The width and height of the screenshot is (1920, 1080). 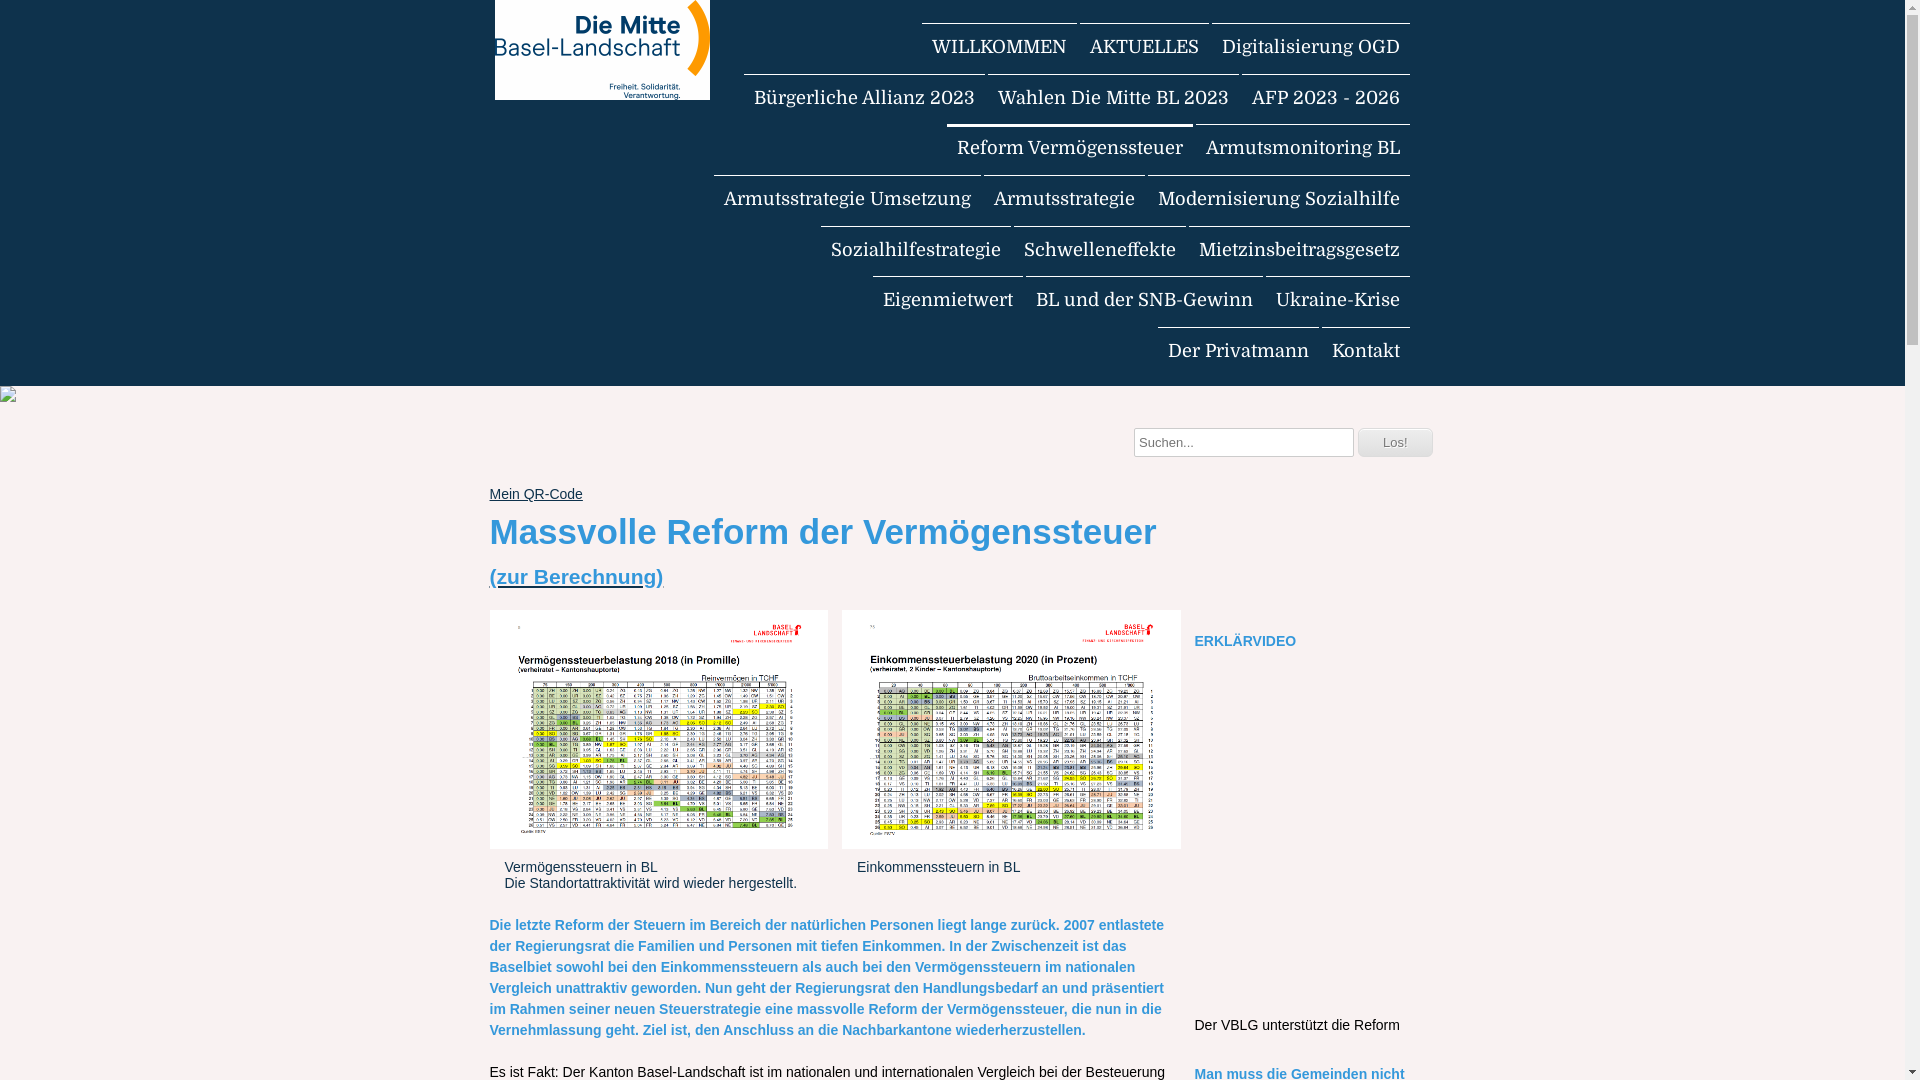 I want to click on Armutsstrategie Umsetzung, so click(x=848, y=199).